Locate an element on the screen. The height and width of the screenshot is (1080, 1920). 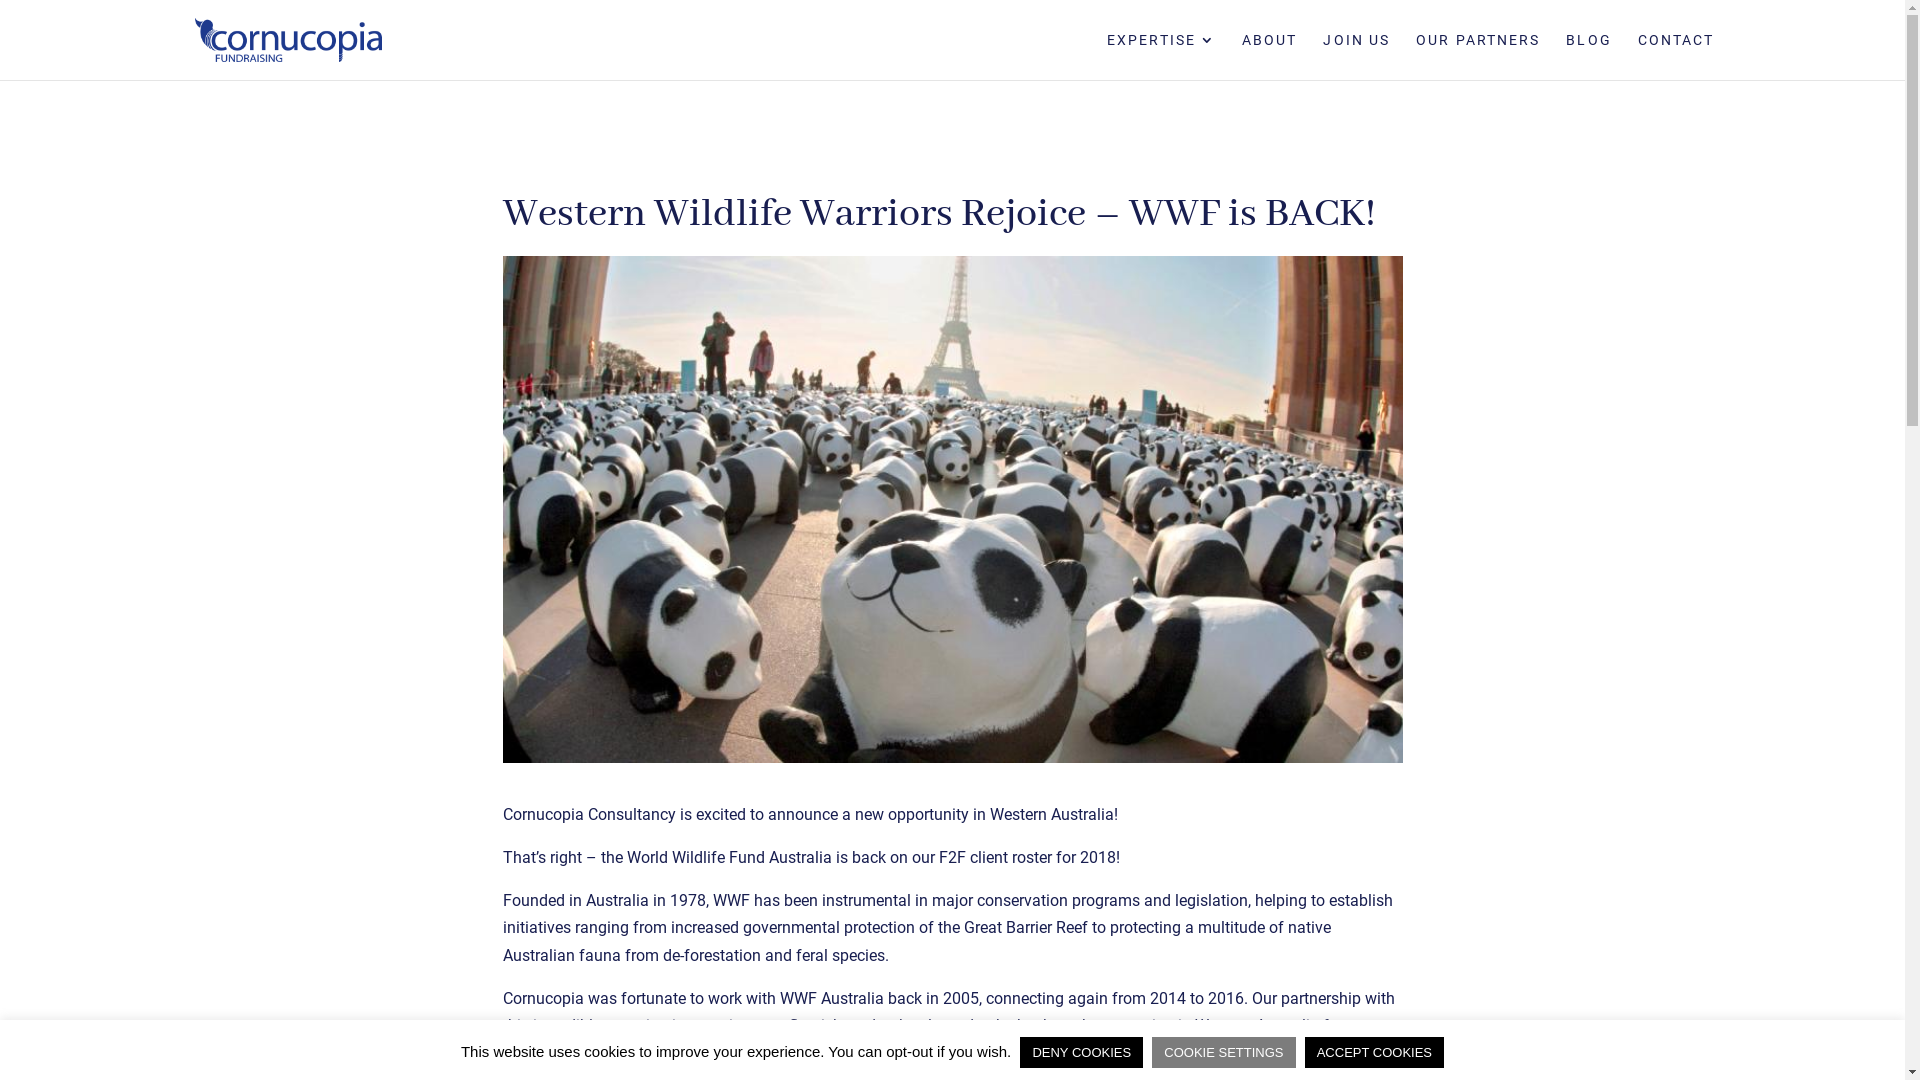
DENY COOKIES is located at coordinates (1082, 1052).